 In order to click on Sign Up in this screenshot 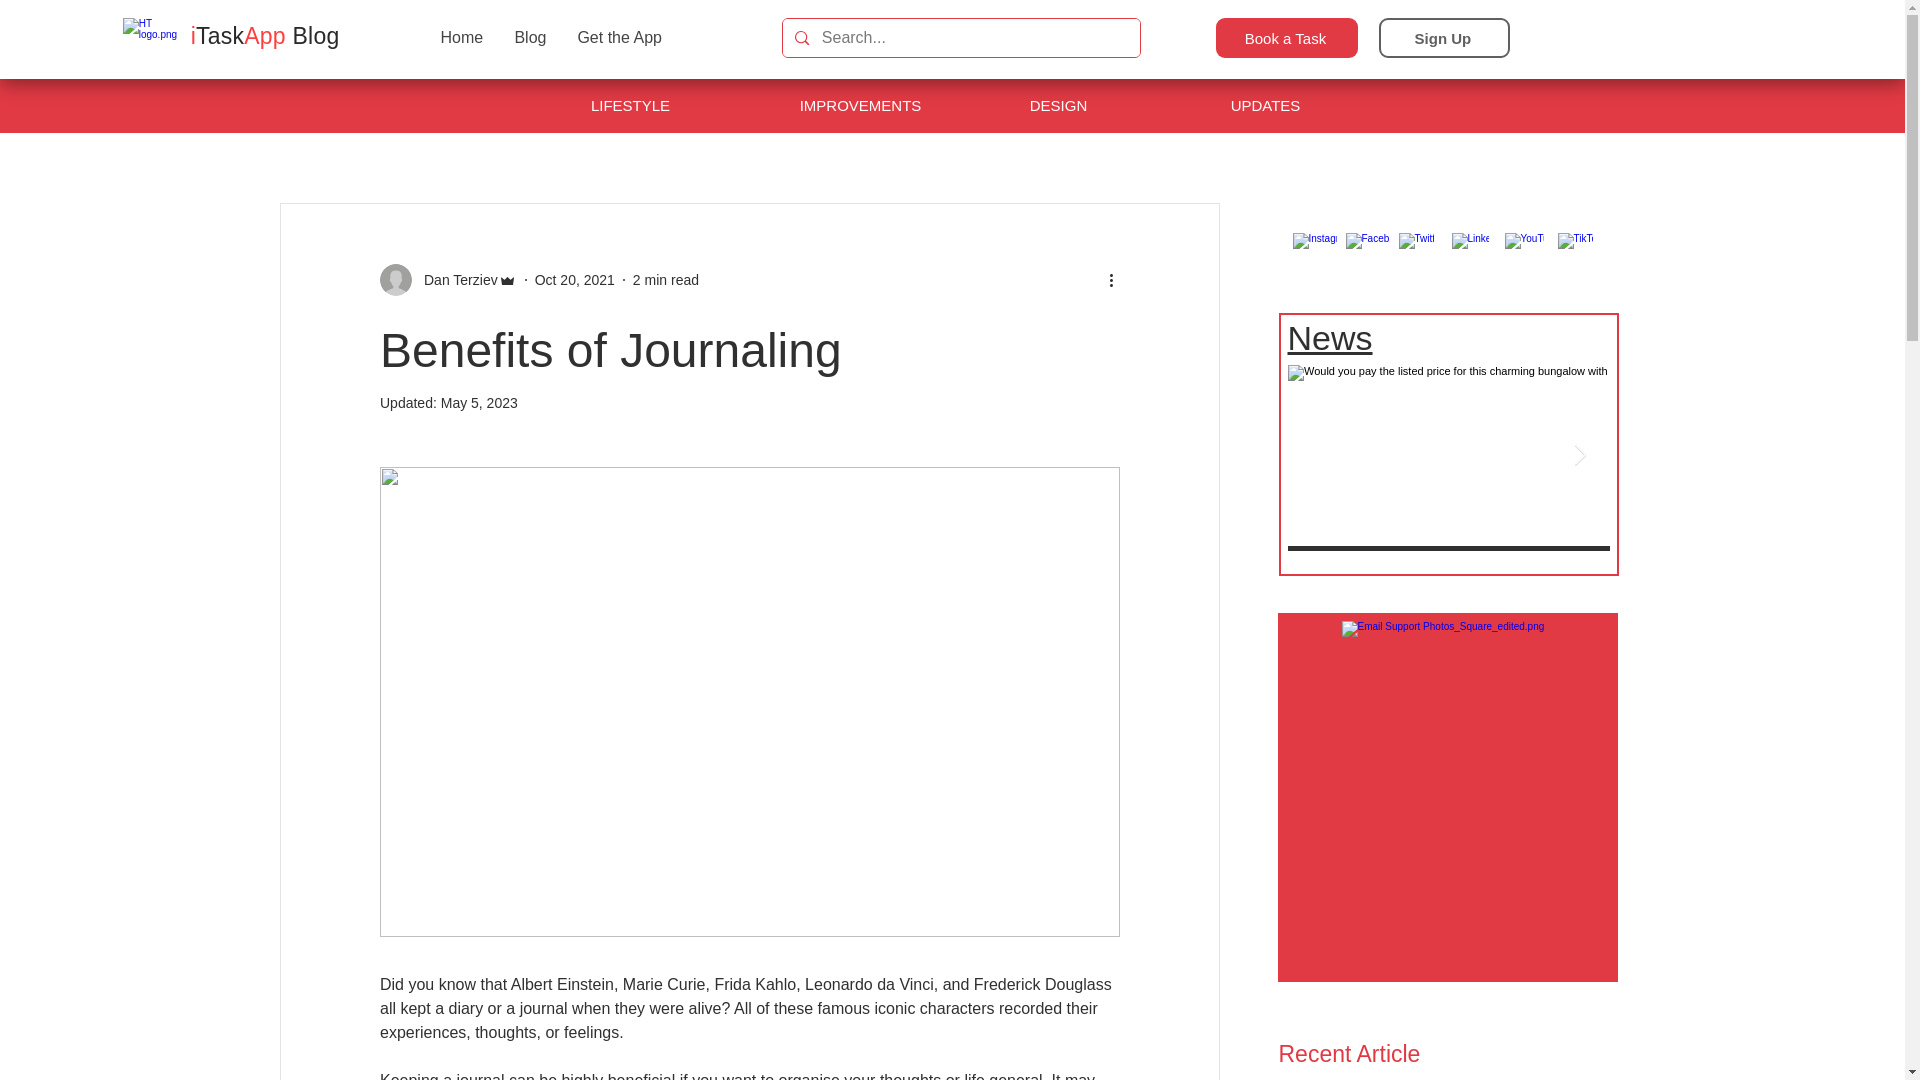, I will do `click(1444, 38)`.